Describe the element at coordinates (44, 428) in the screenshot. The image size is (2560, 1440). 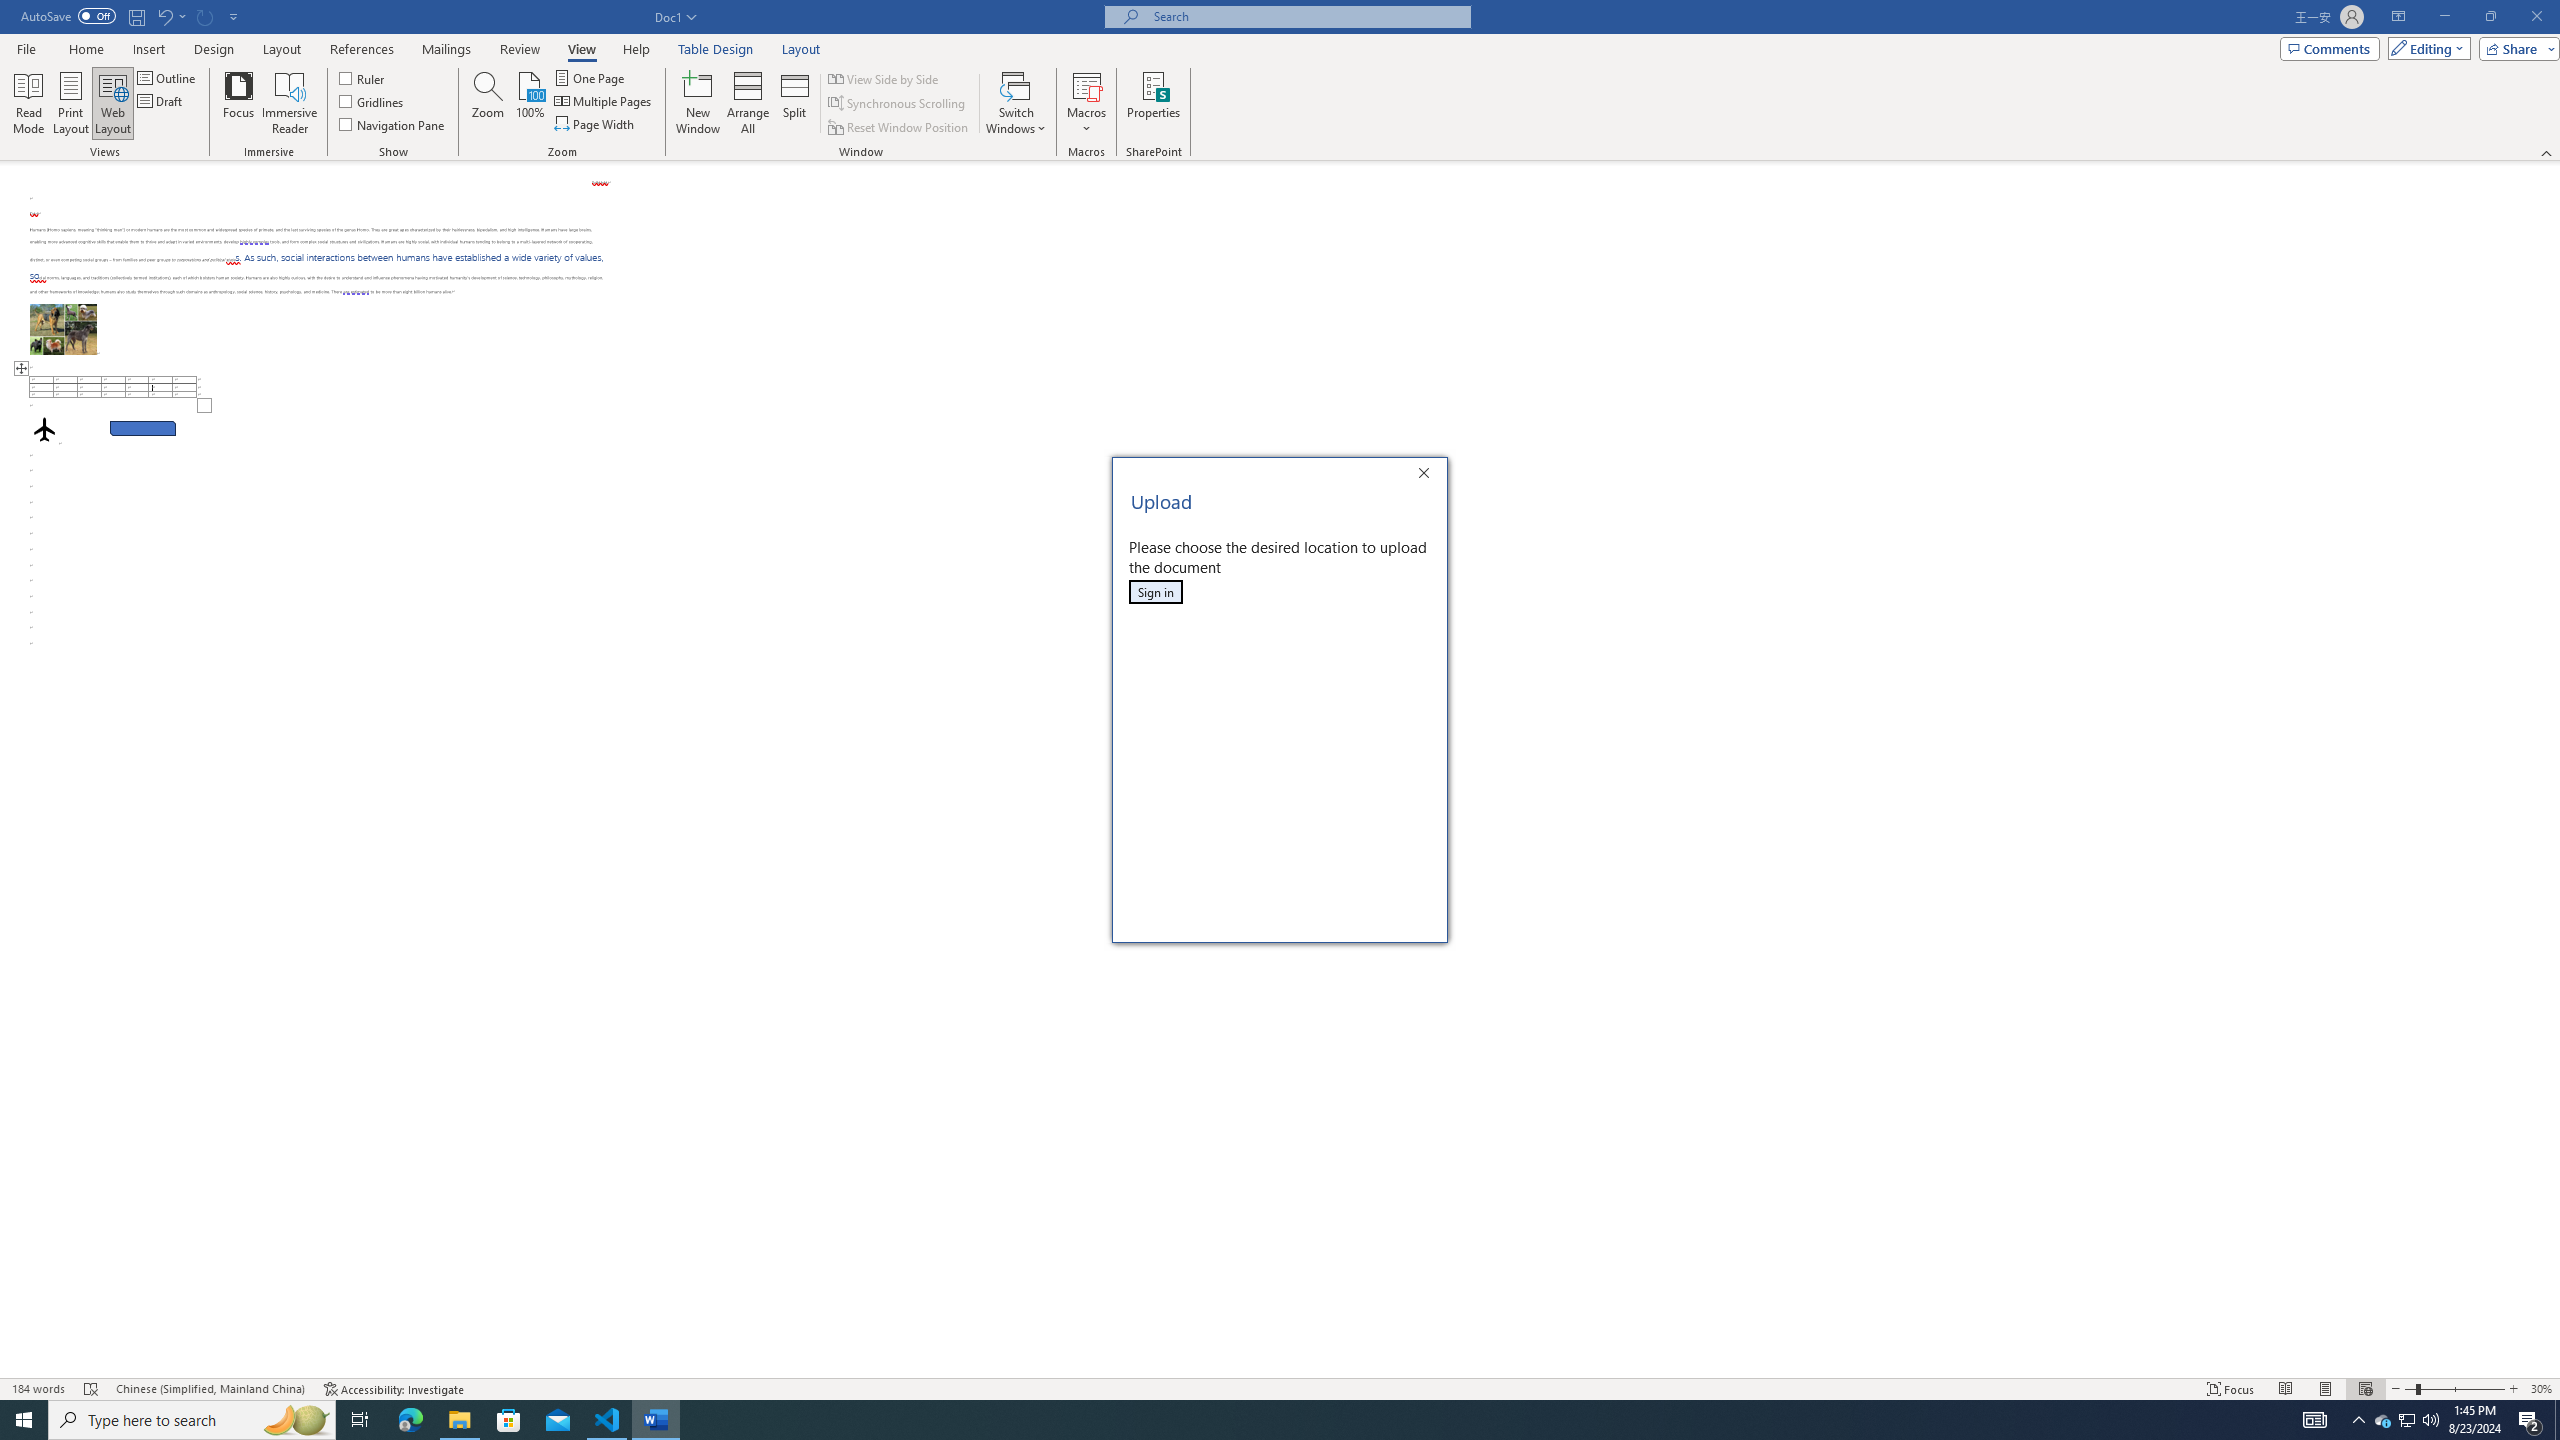
I see `Airplane with solid fill` at that location.